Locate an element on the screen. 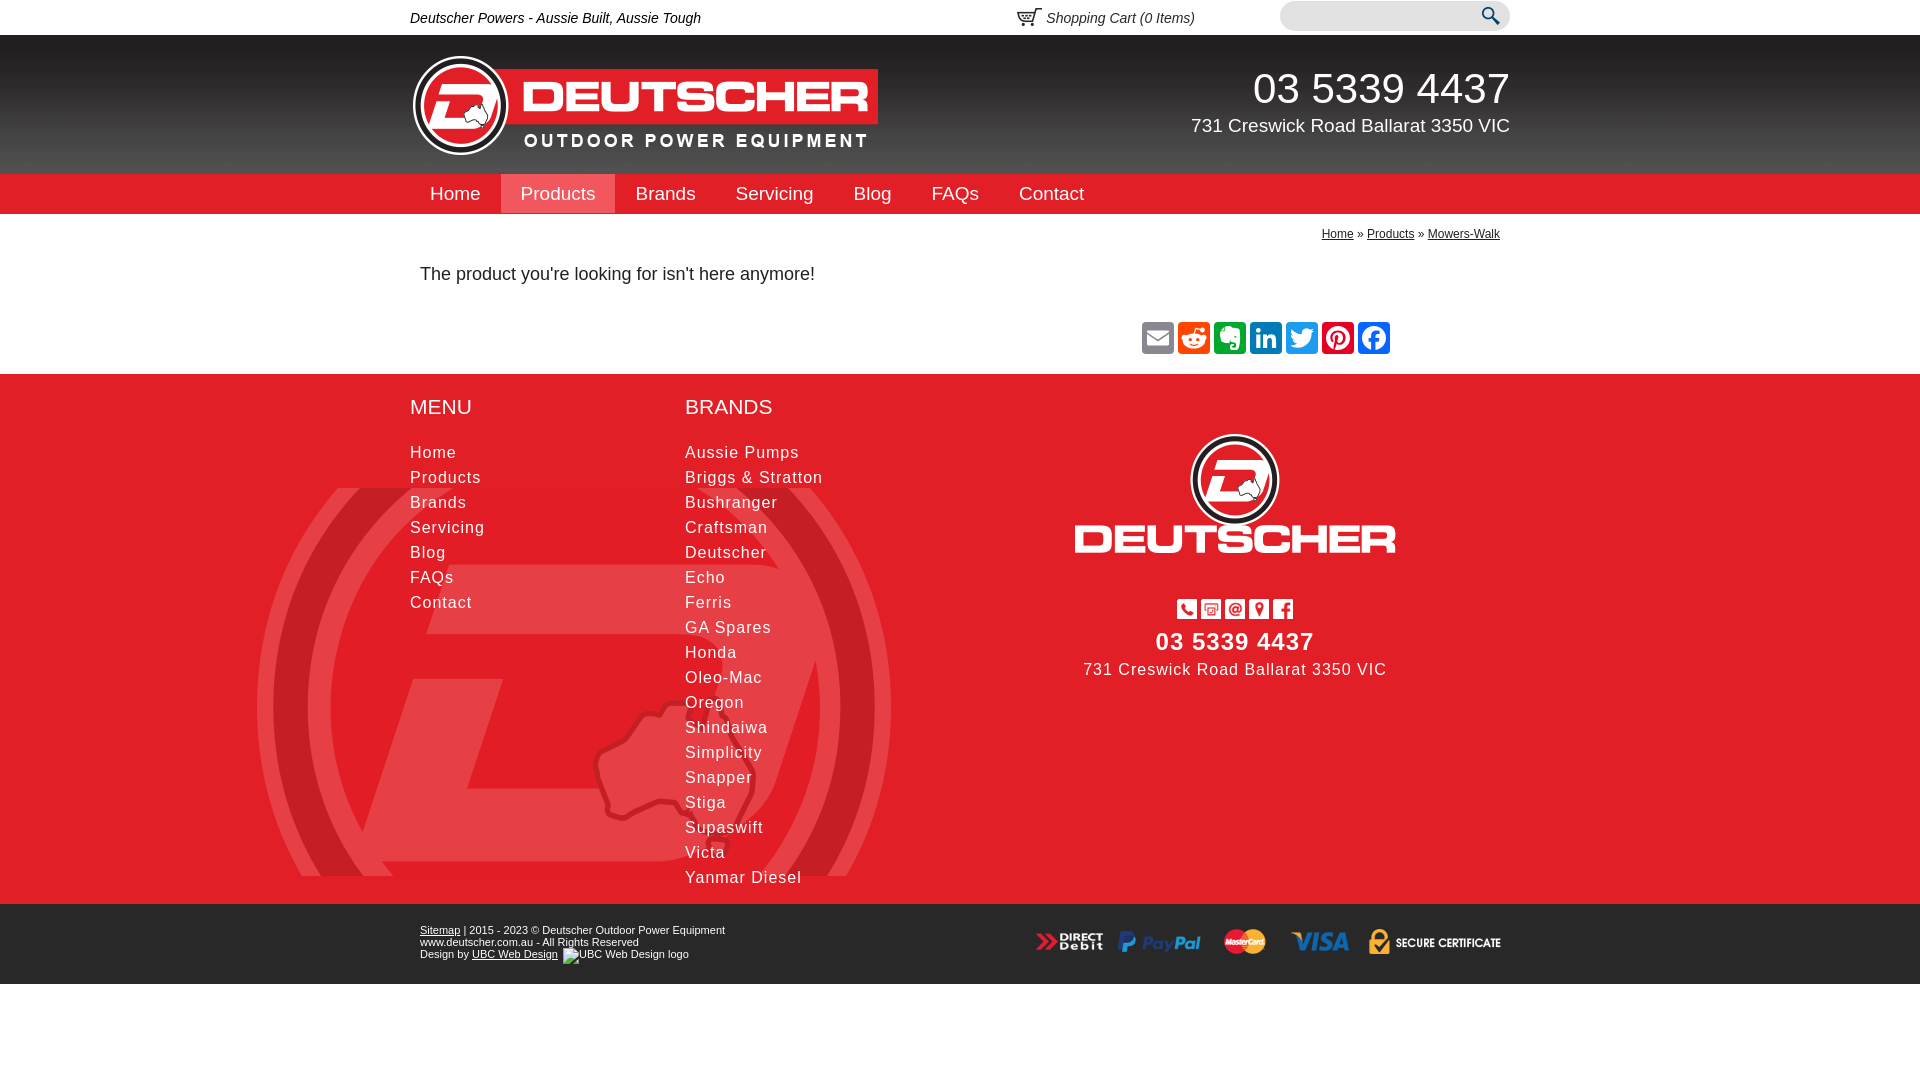 Image resolution: width=1920 pixels, height=1080 pixels. Products is located at coordinates (558, 194).